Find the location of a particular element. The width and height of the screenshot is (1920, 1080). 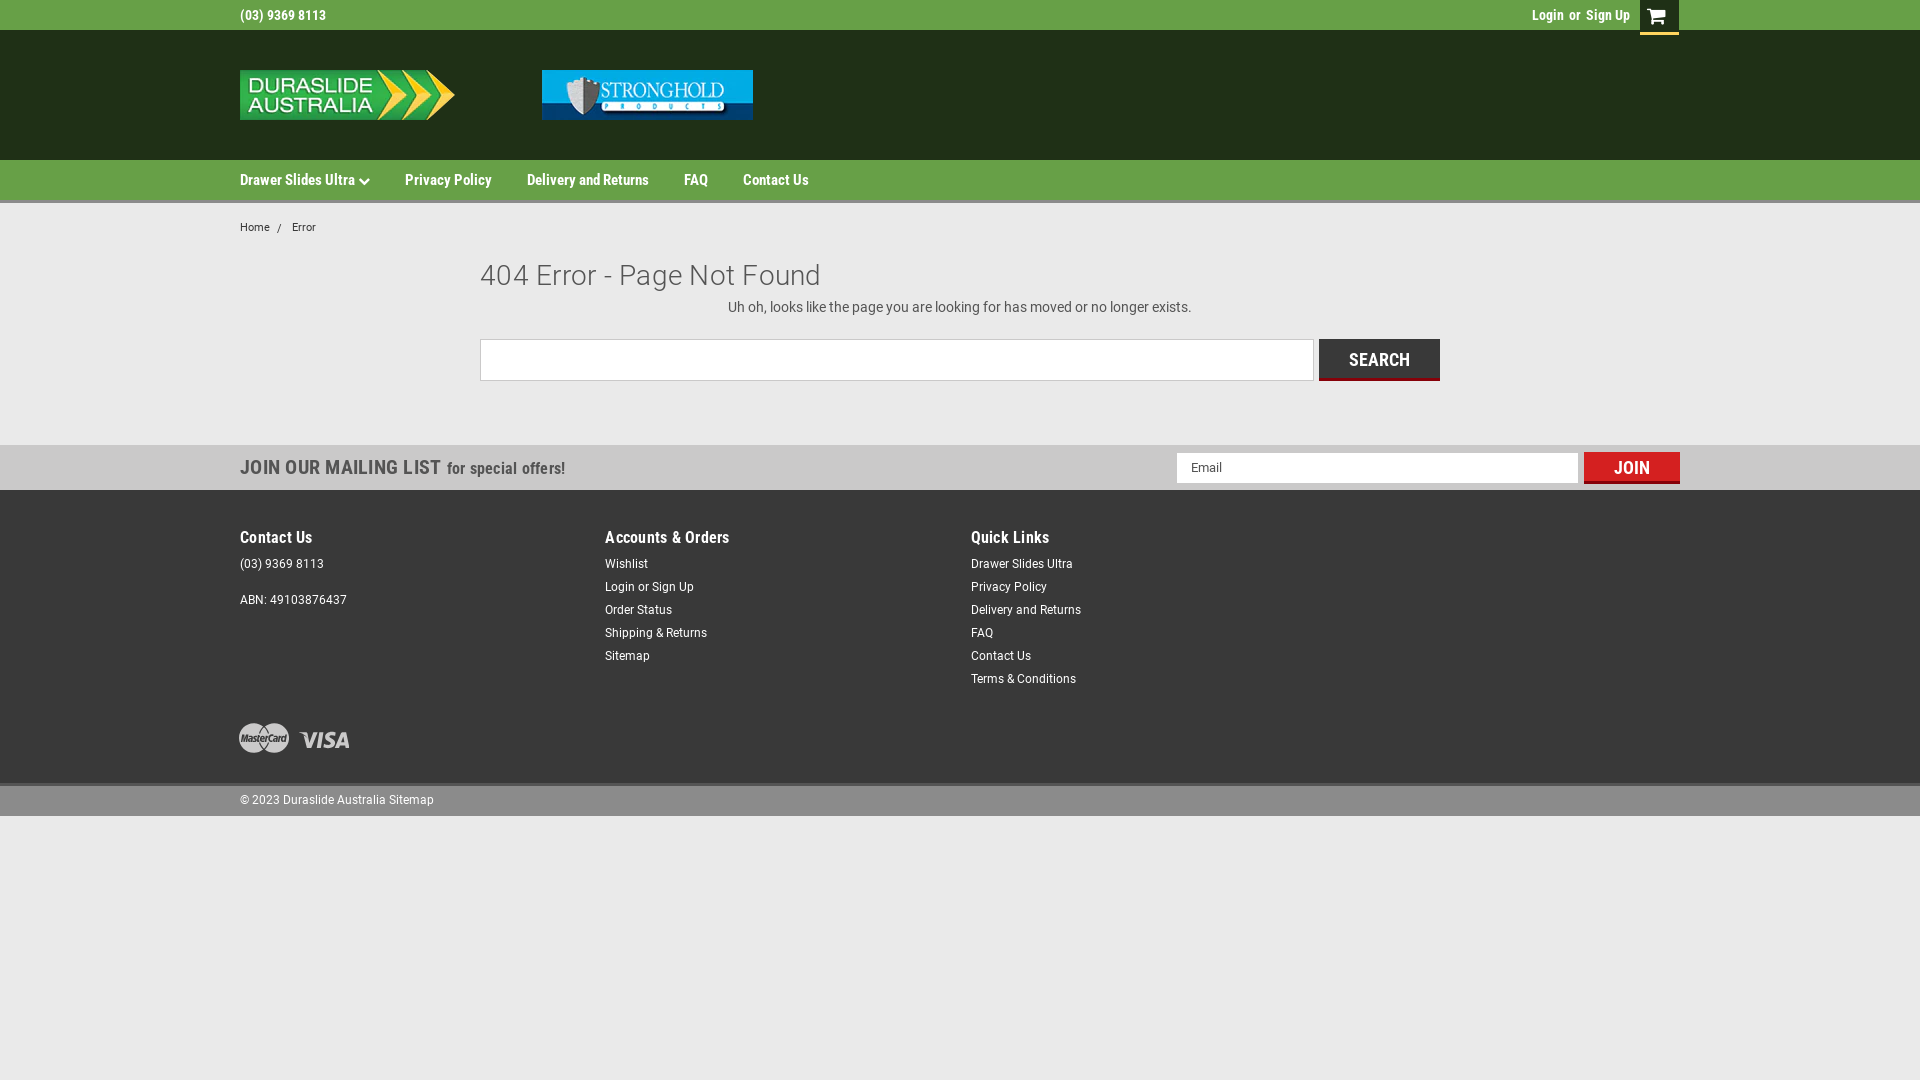

Sitemap is located at coordinates (412, 800).